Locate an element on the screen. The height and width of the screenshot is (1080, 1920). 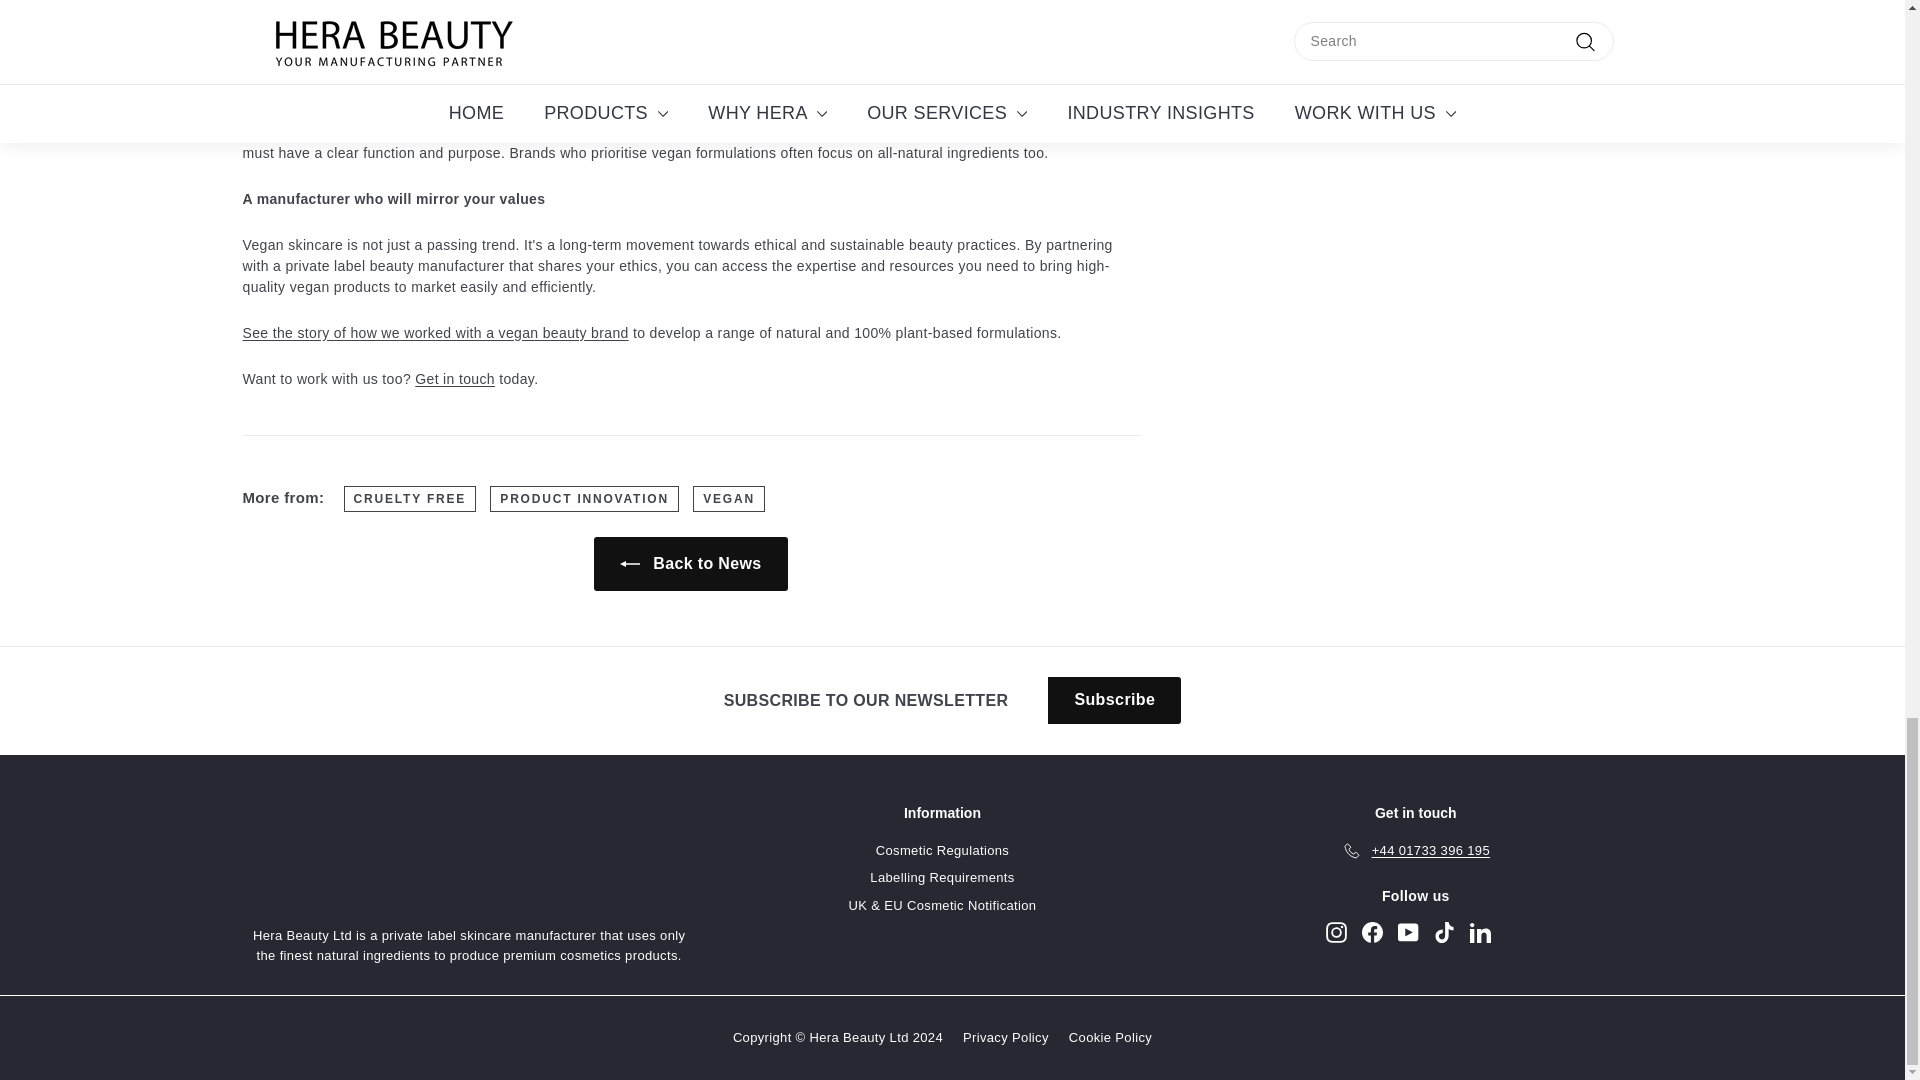
Hera Beauty Ltd on Facebook is located at coordinates (1372, 932).